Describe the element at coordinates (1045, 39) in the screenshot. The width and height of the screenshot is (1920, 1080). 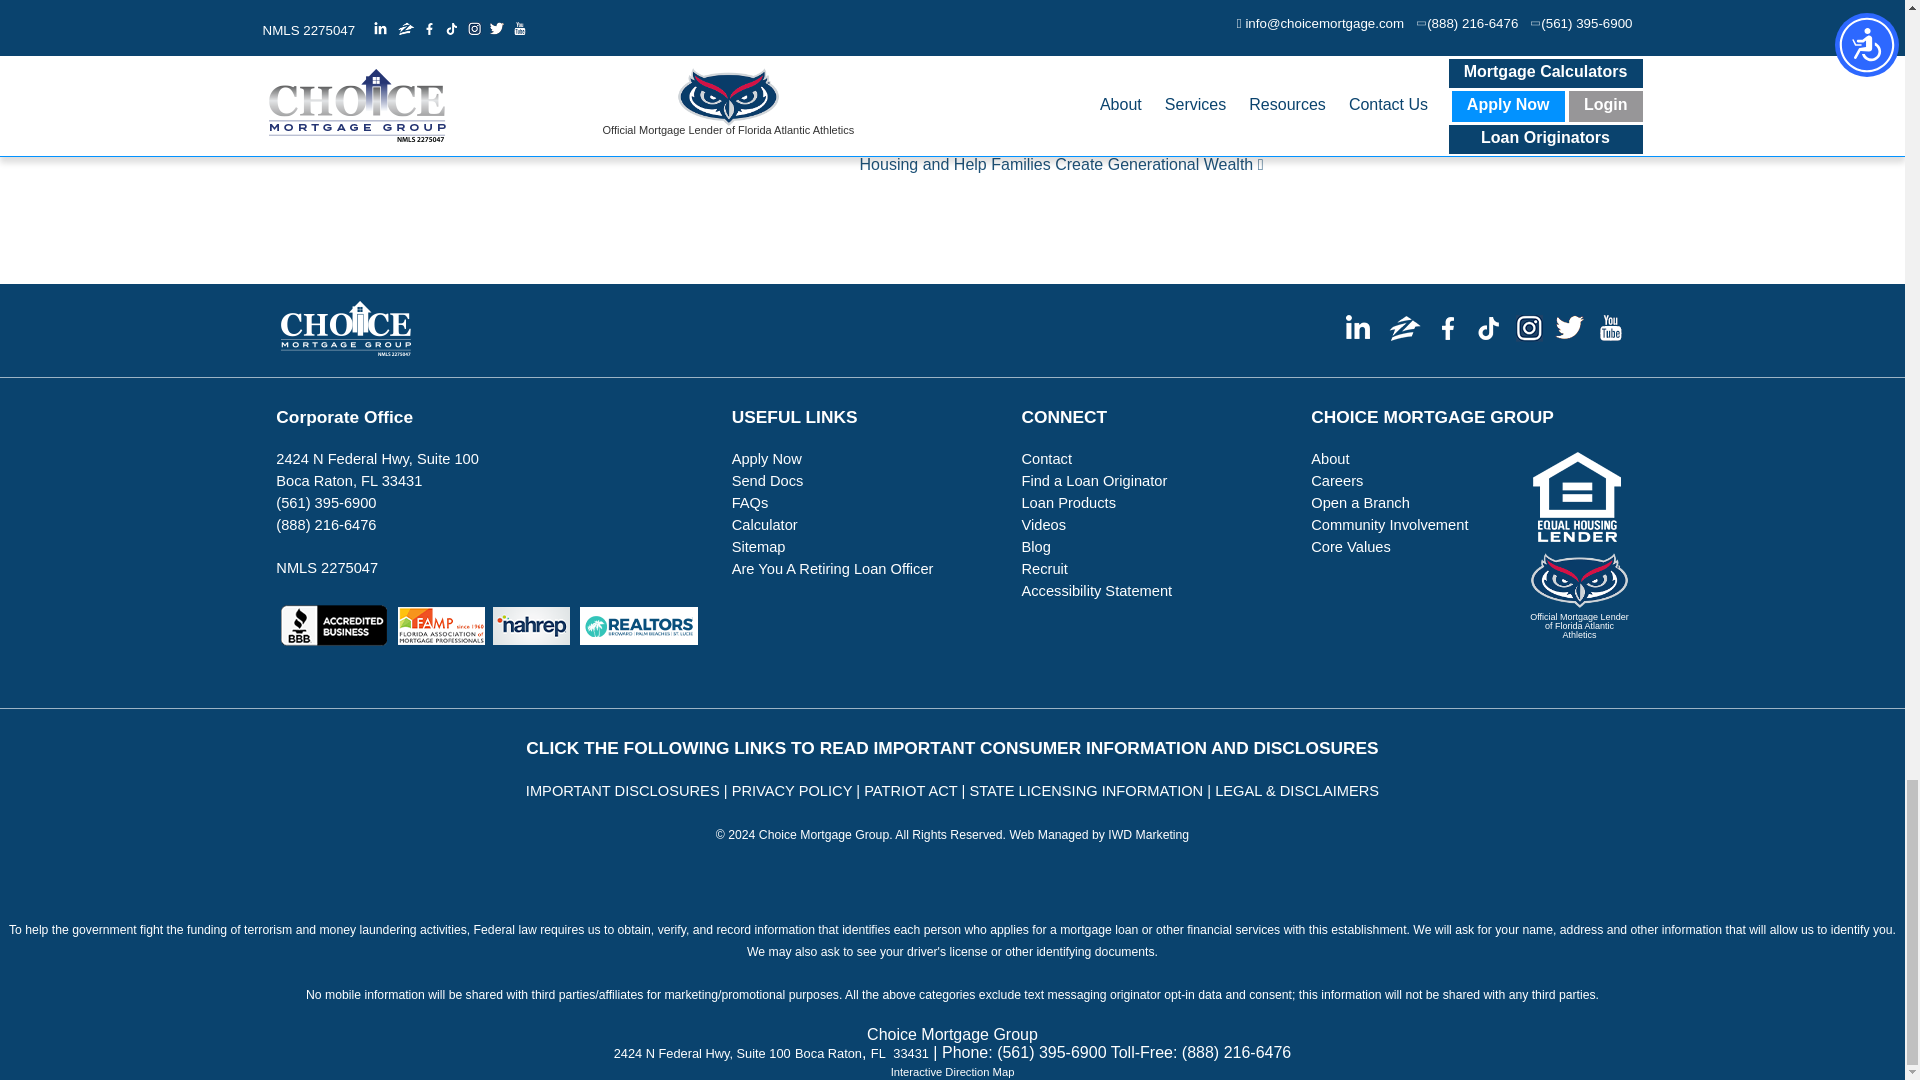
I see `Email` at that location.